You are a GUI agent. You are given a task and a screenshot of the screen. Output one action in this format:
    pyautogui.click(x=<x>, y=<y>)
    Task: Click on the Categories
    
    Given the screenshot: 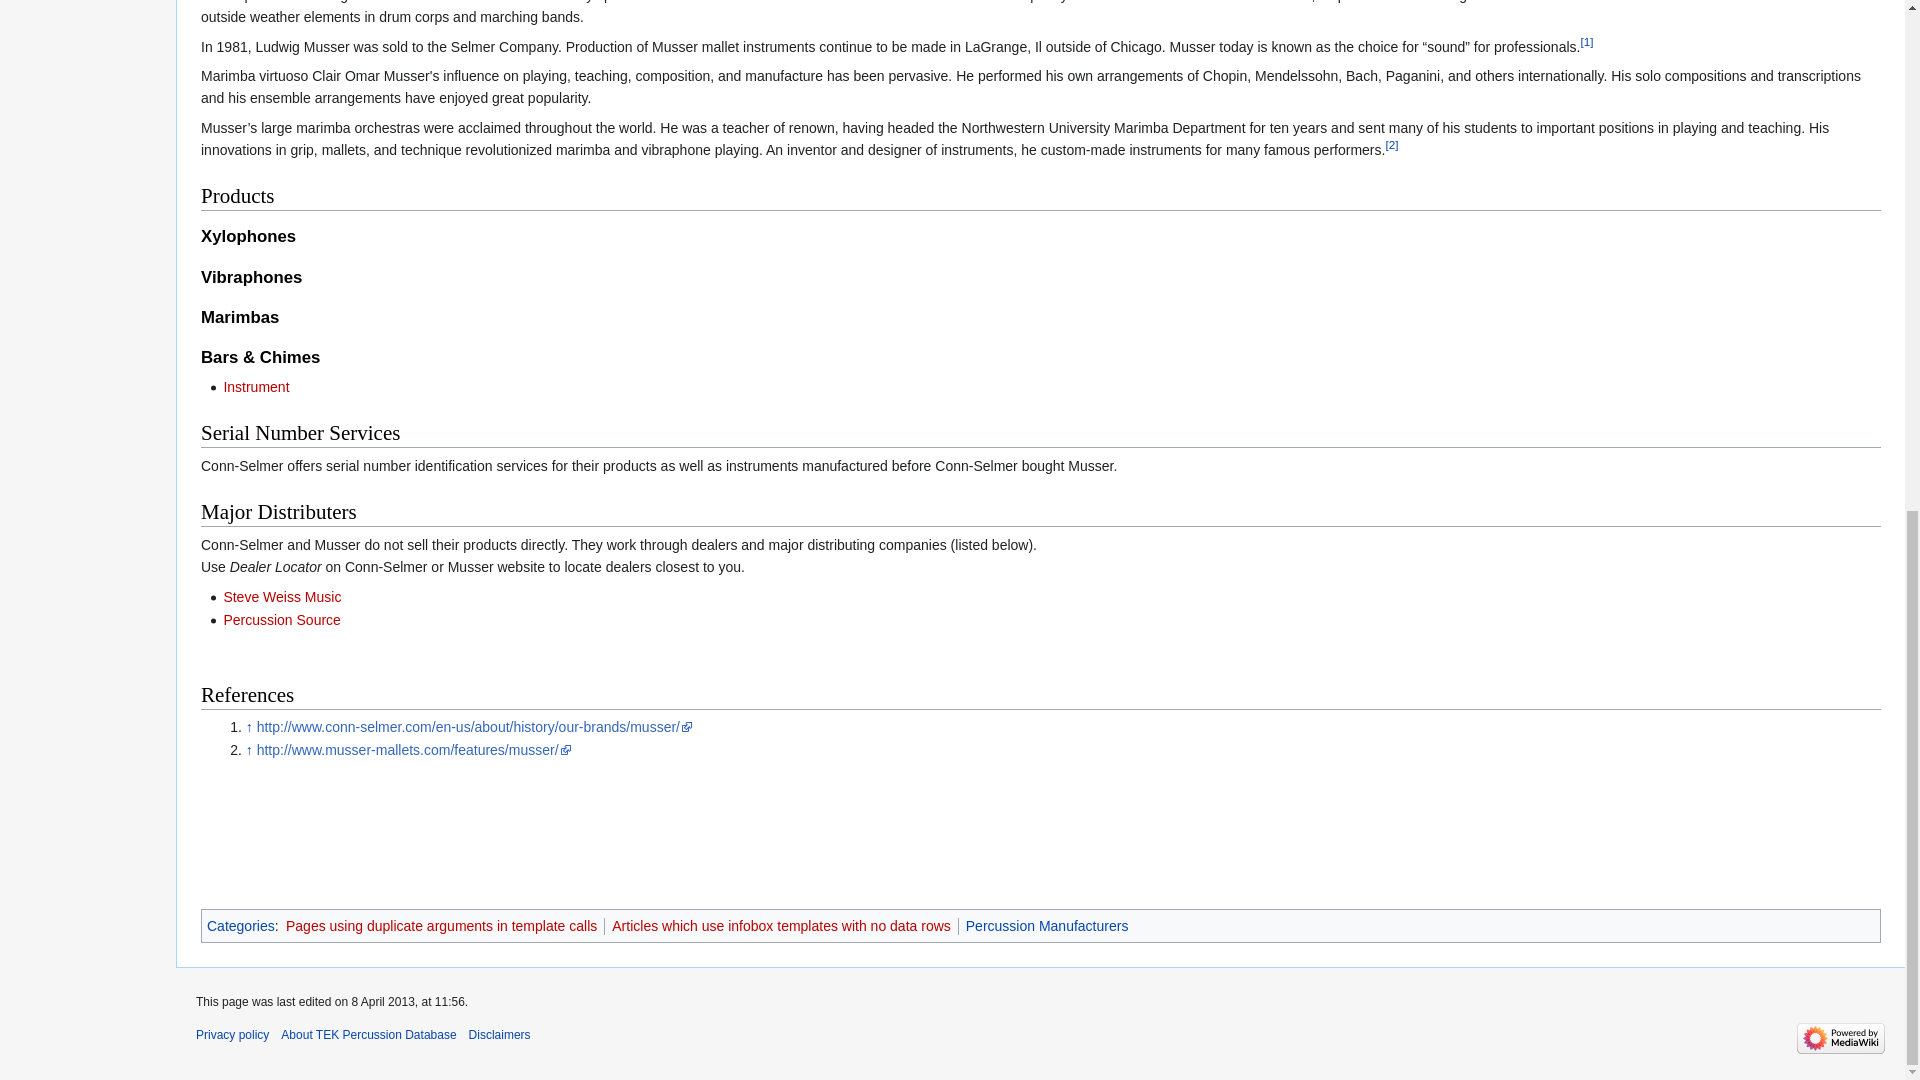 What is the action you would take?
    pyautogui.click(x=240, y=926)
    